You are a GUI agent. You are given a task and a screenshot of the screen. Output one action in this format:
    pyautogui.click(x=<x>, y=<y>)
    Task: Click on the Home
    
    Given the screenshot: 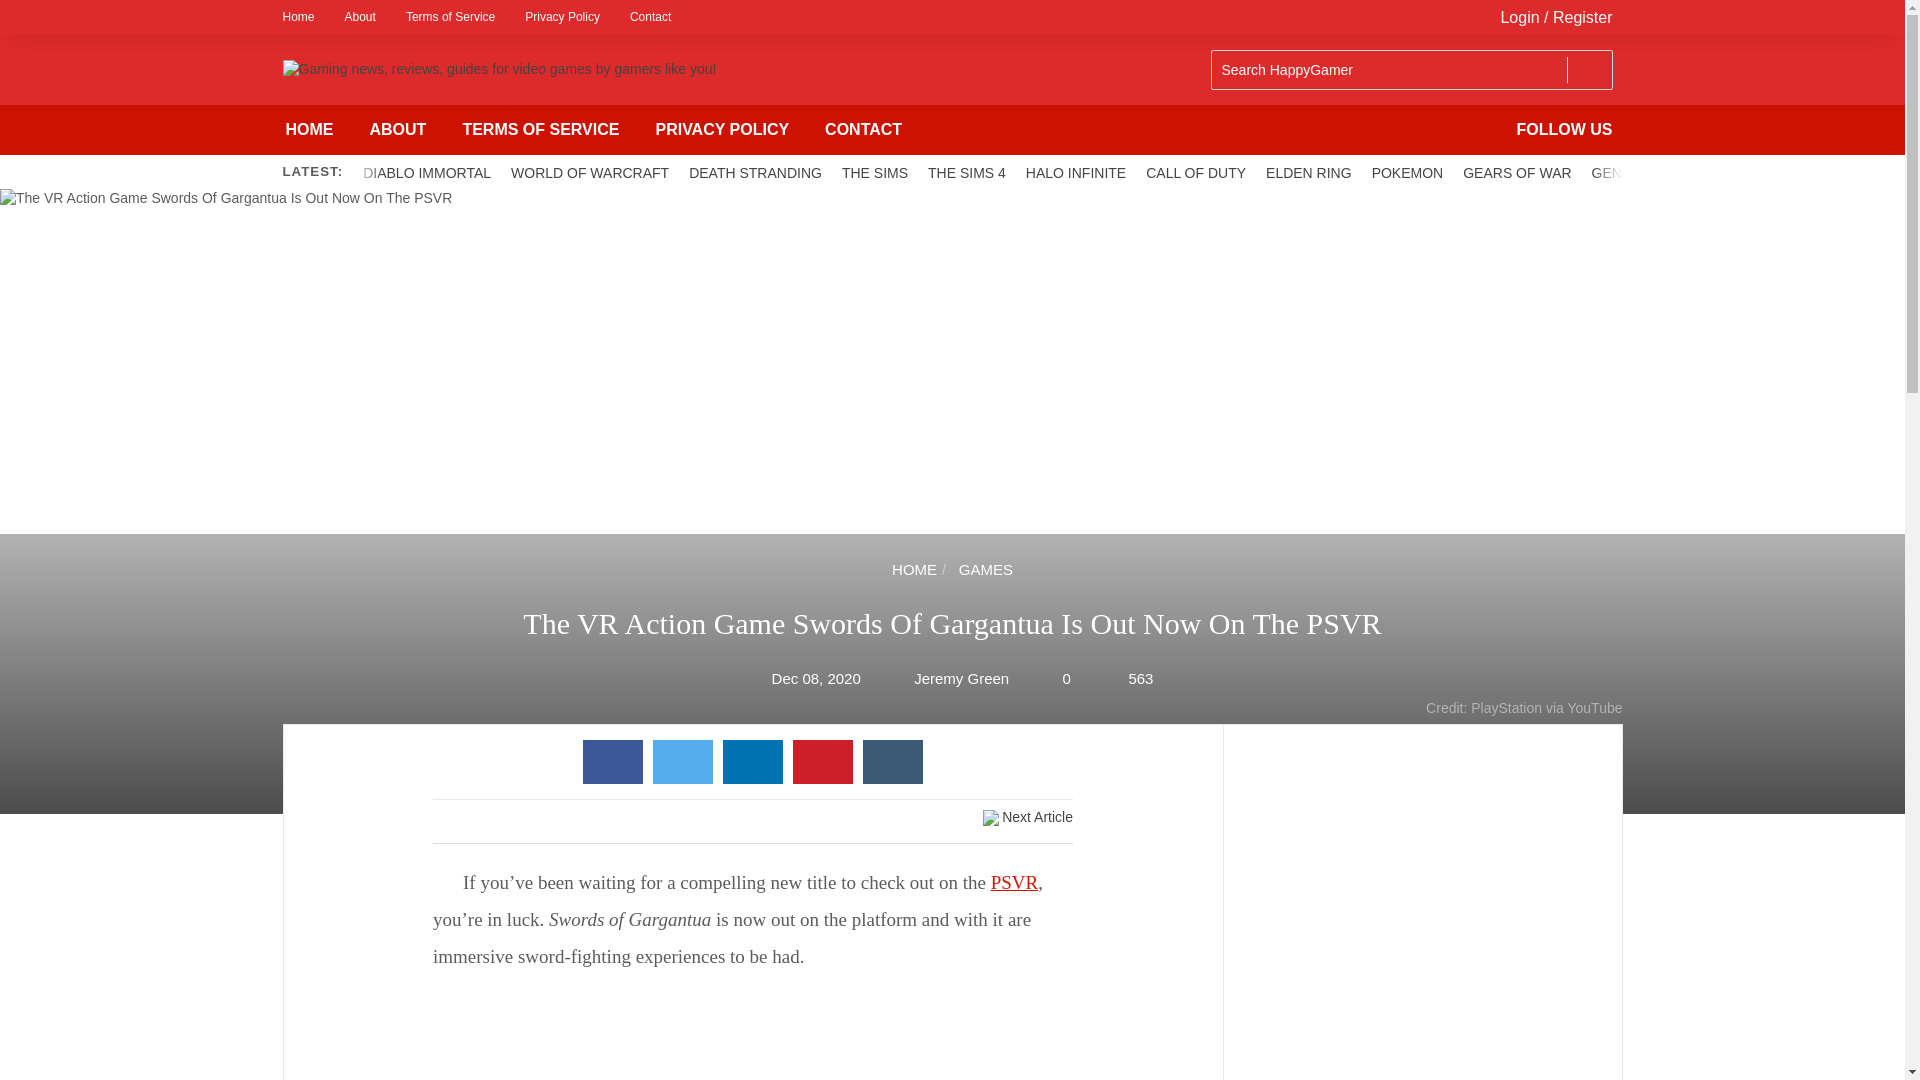 What is the action you would take?
    pyautogui.click(x=305, y=17)
    